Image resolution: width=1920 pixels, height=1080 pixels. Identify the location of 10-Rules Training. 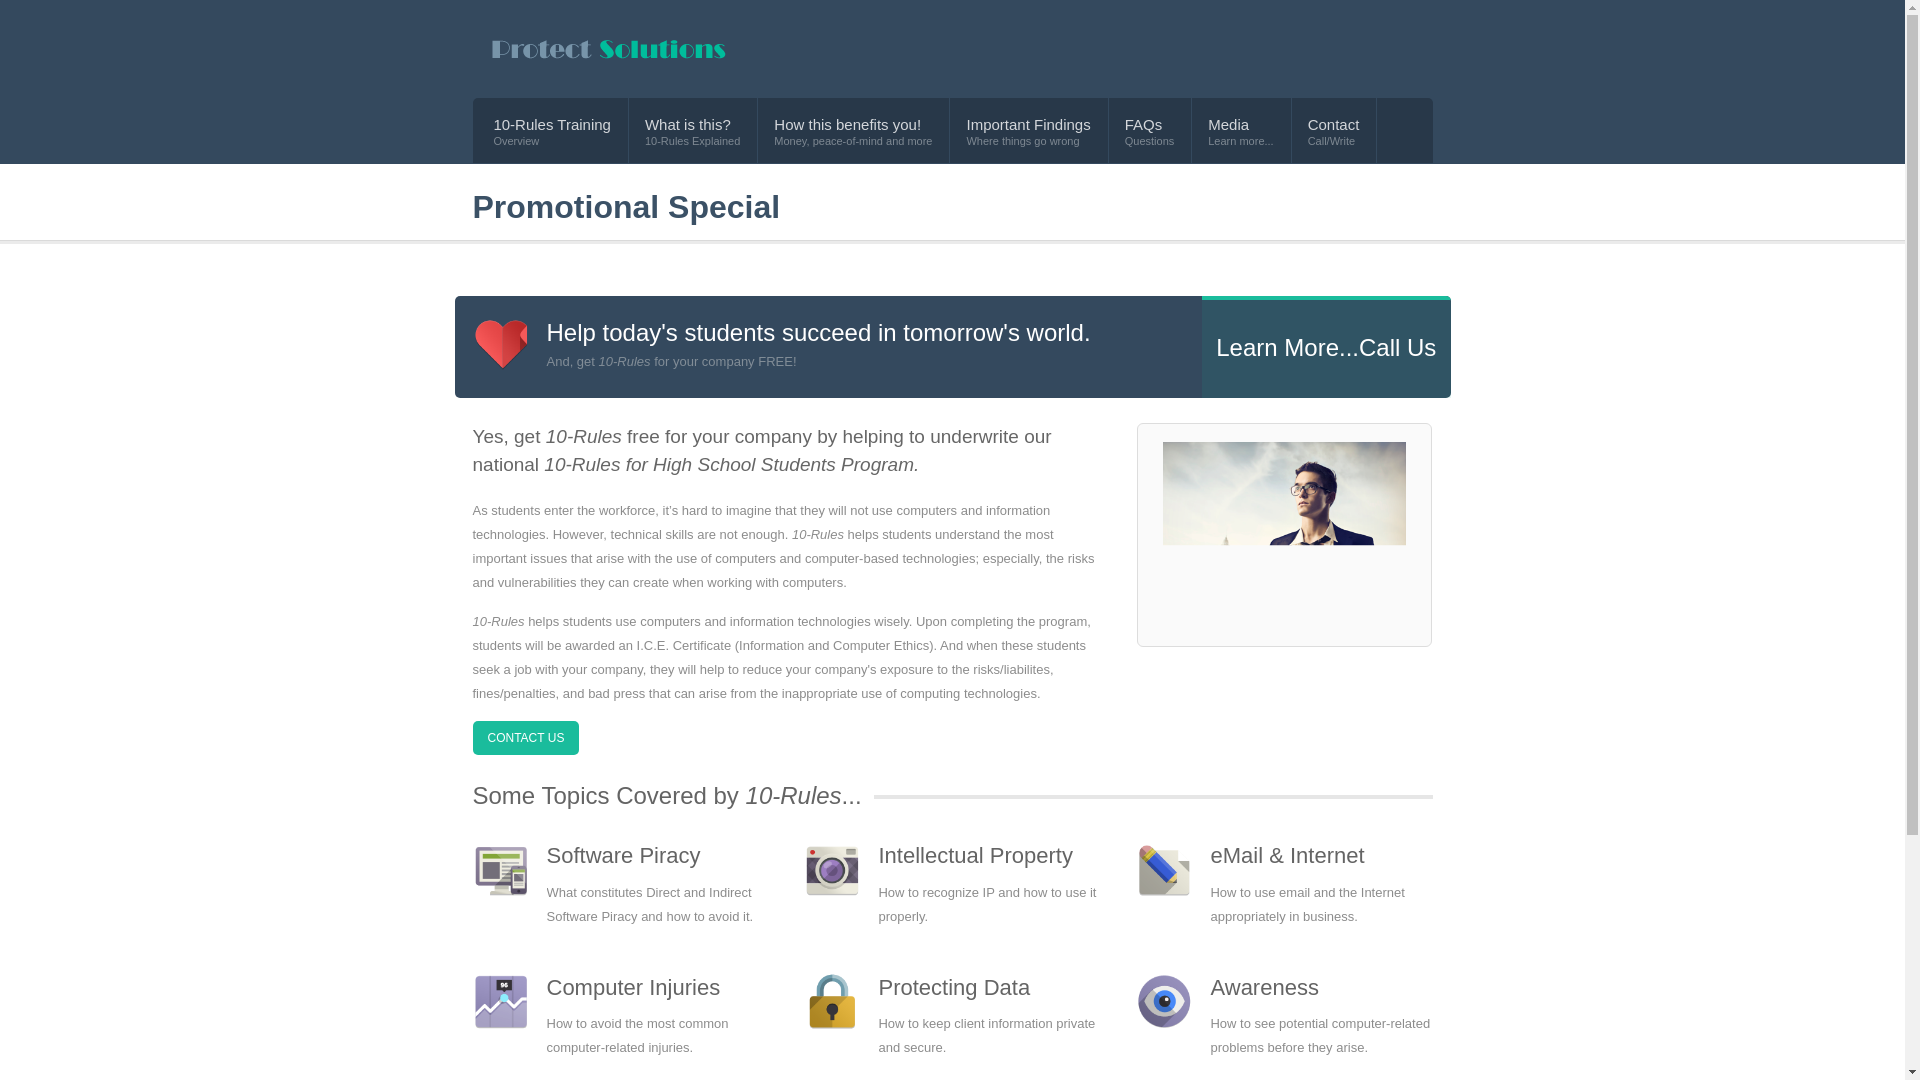
(552, 124).